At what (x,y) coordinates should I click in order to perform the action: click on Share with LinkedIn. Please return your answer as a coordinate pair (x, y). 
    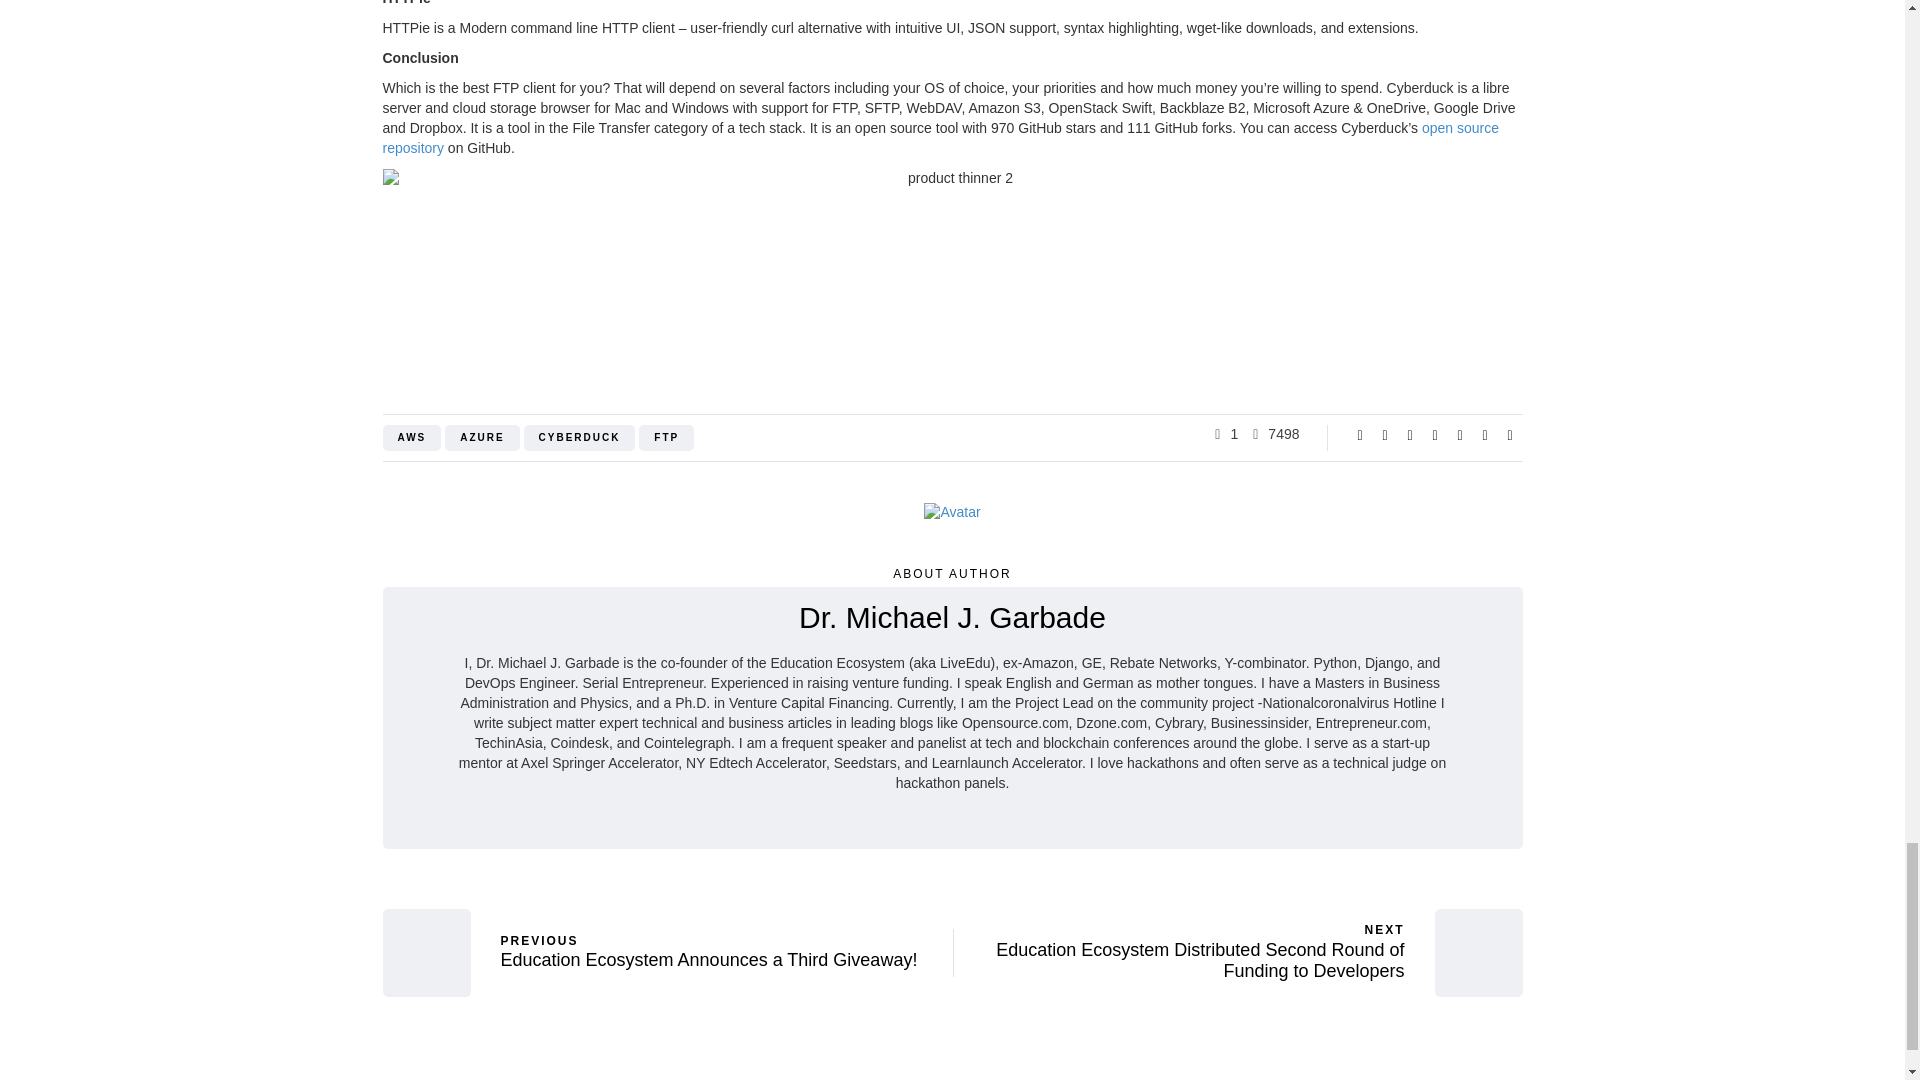
    Looking at the image, I should click on (1434, 434).